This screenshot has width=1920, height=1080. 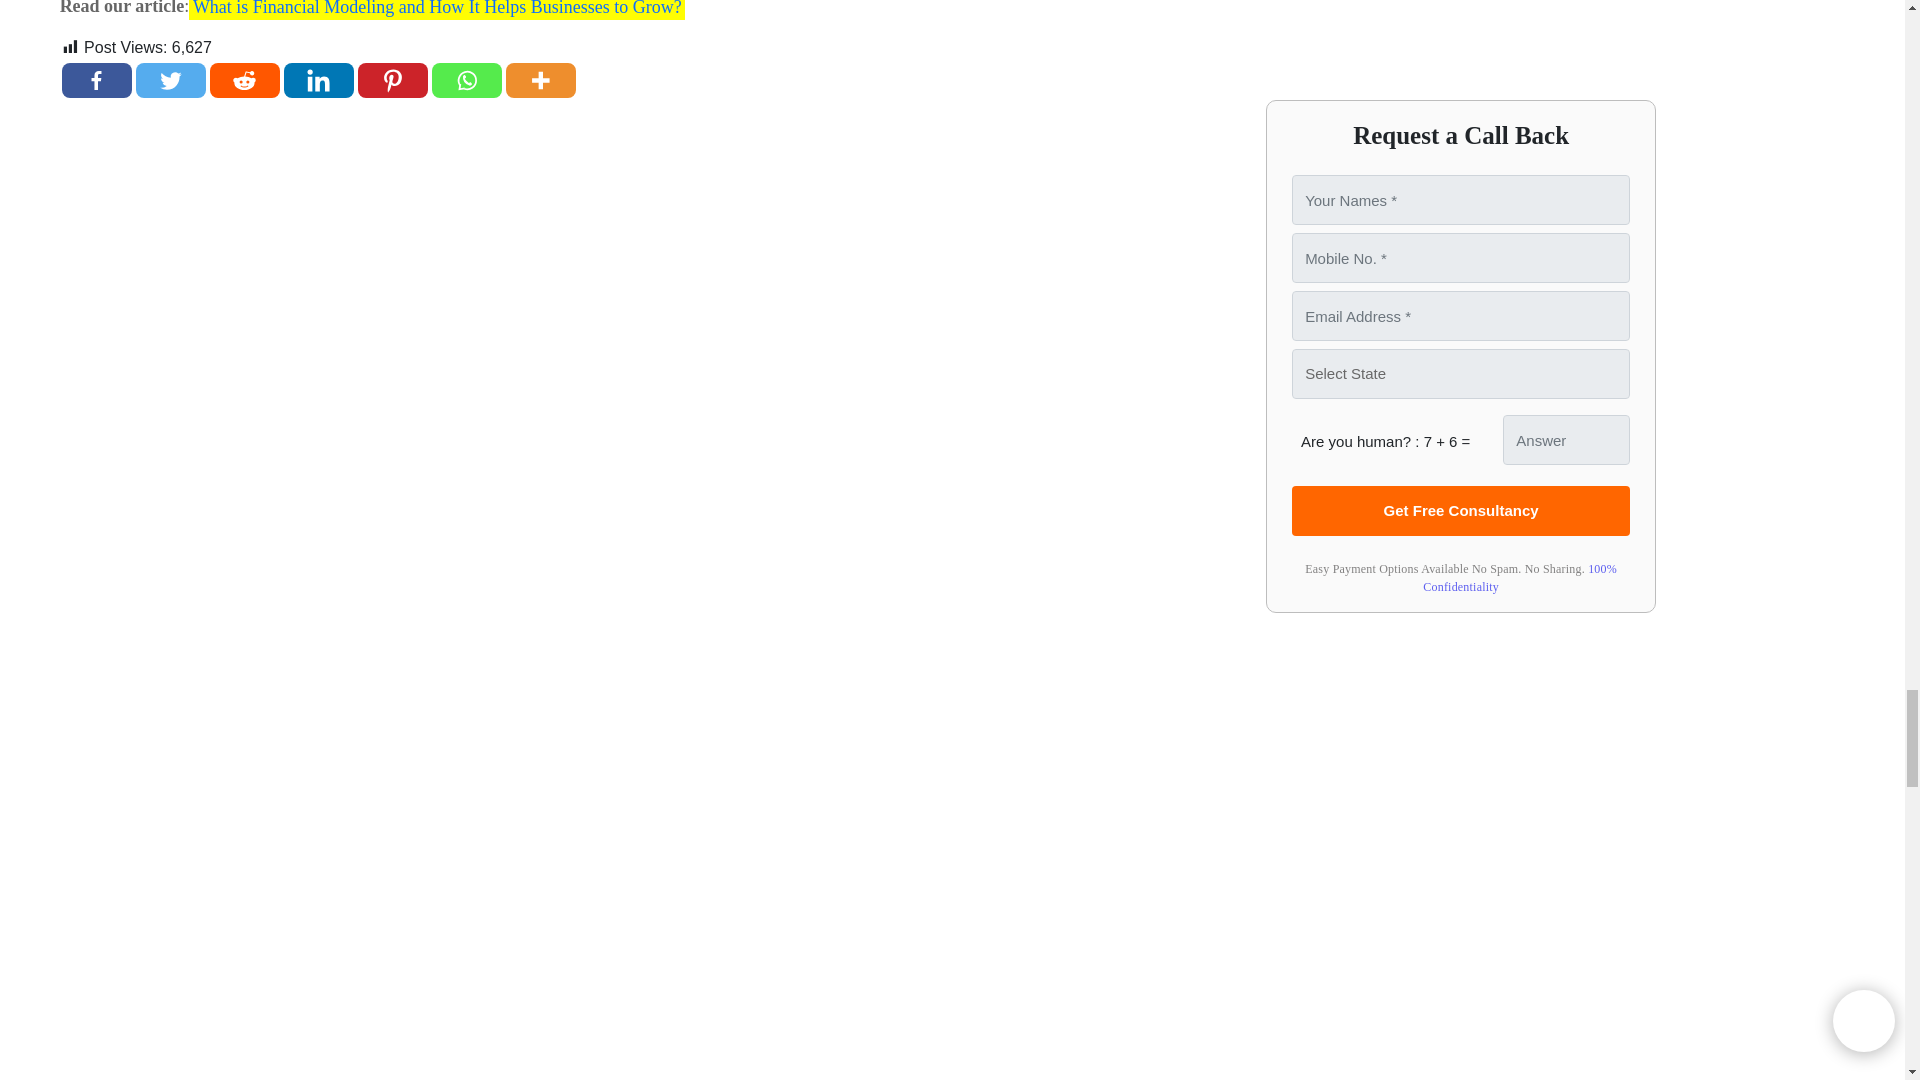 What do you see at coordinates (392, 80) in the screenshot?
I see `Pinterest` at bounding box center [392, 80].